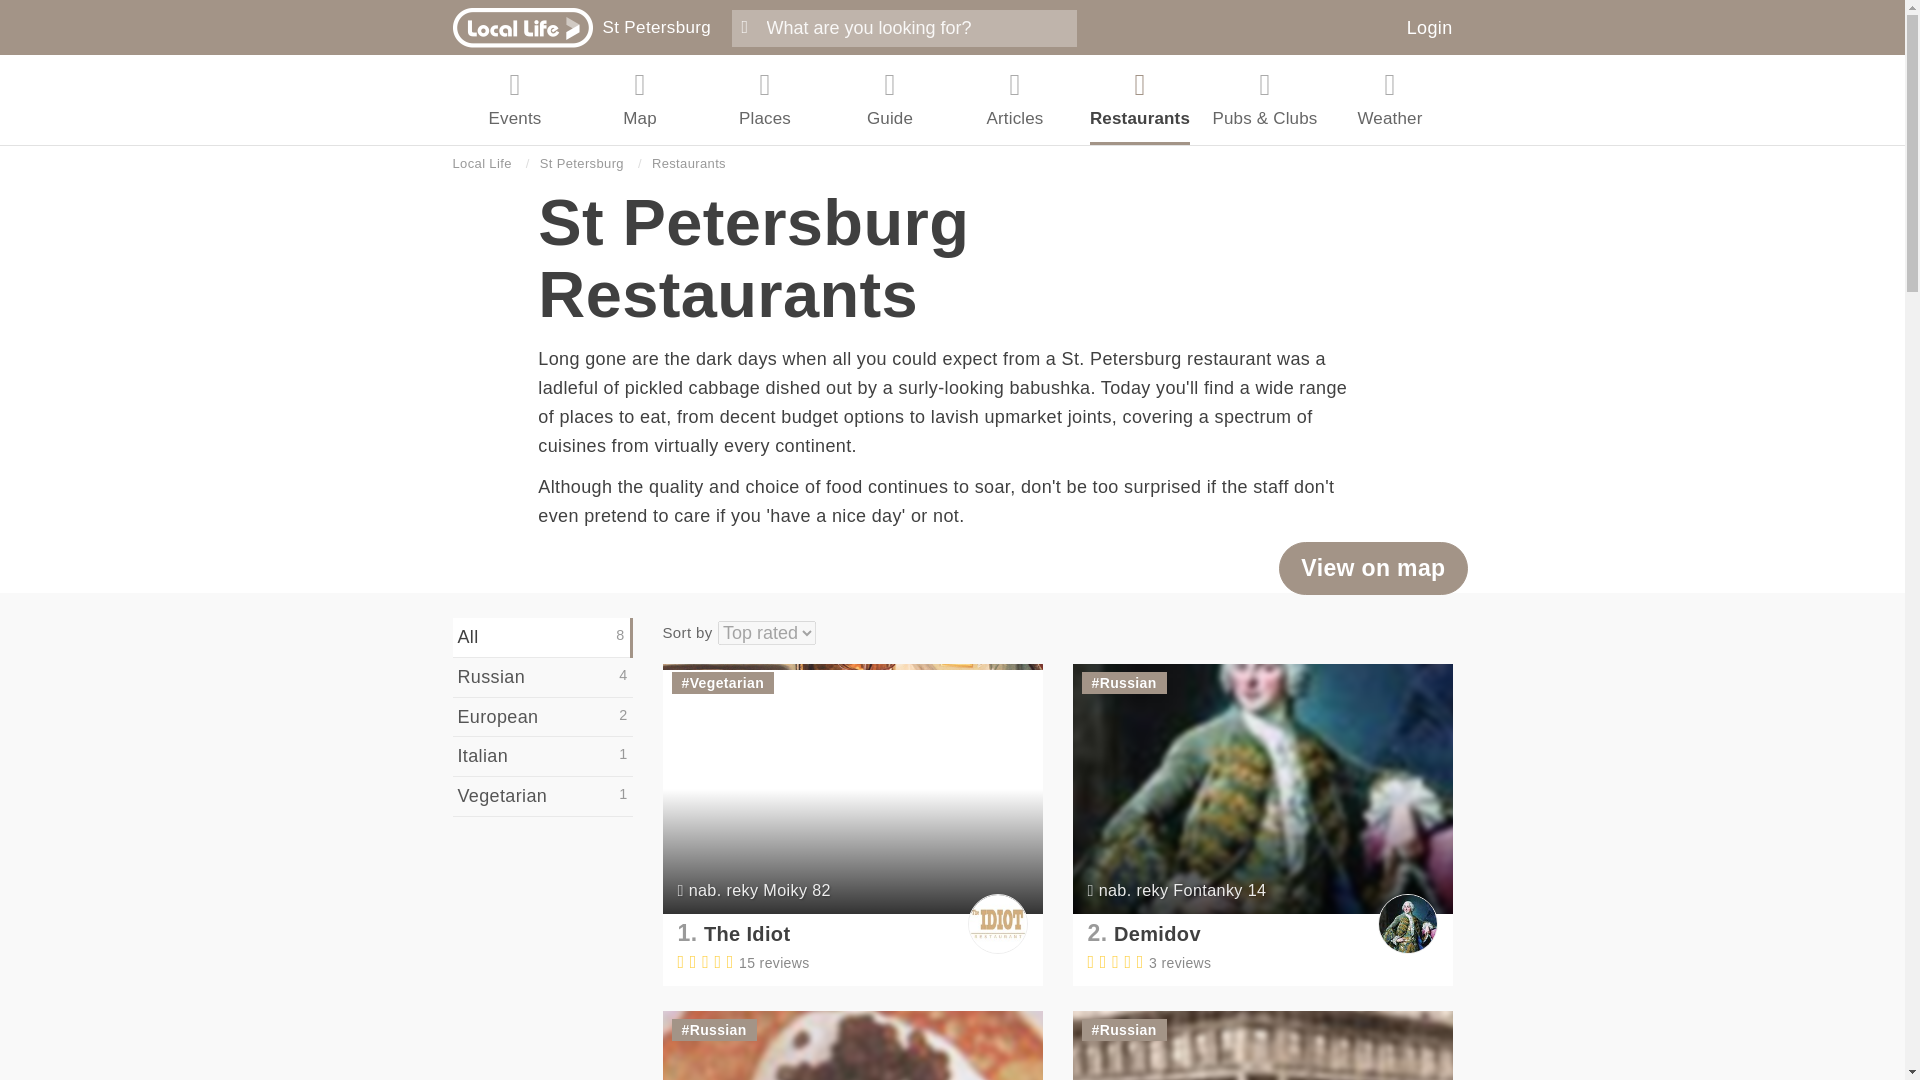 The image size is (1920, 1080). Describe the element at coordinates (1157, 934) in the screenshot. I see `Demidov` at that location.